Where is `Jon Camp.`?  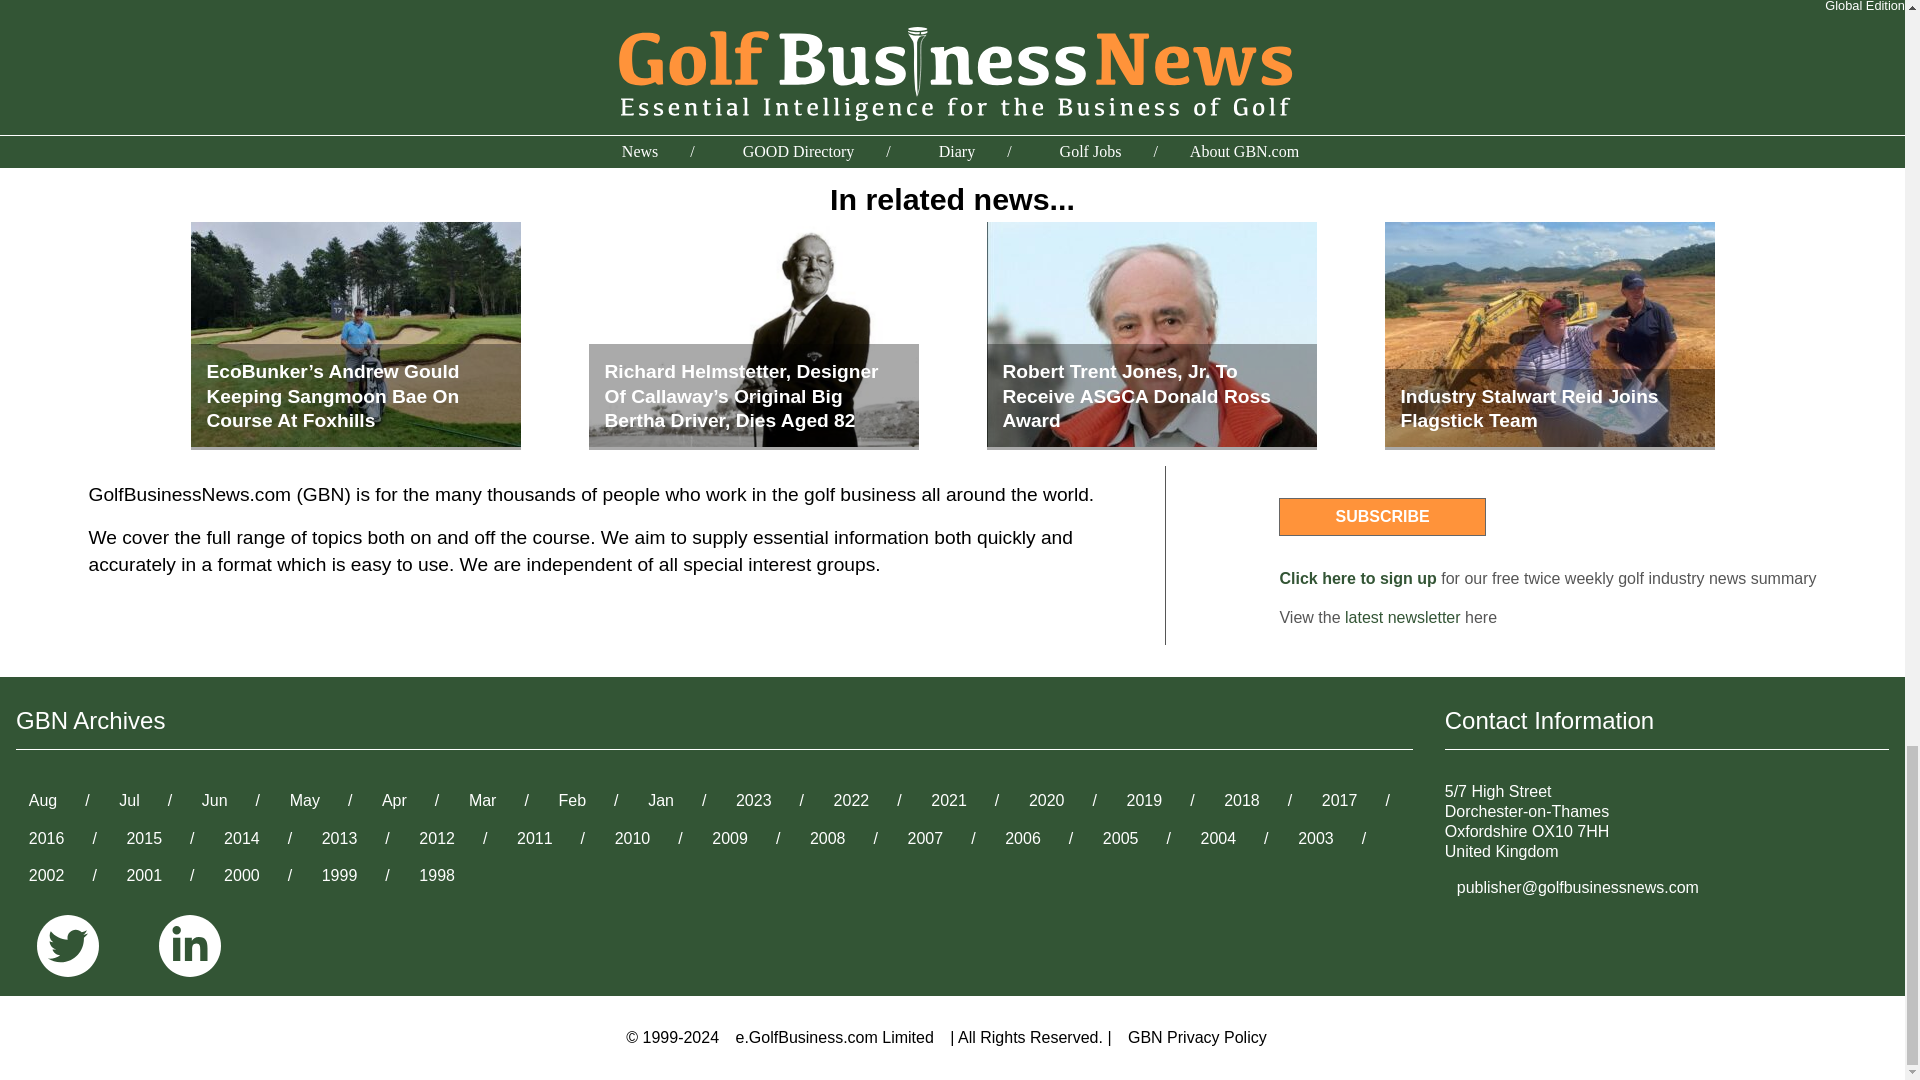
Jon Camp. is located at coordinates (664, 118).